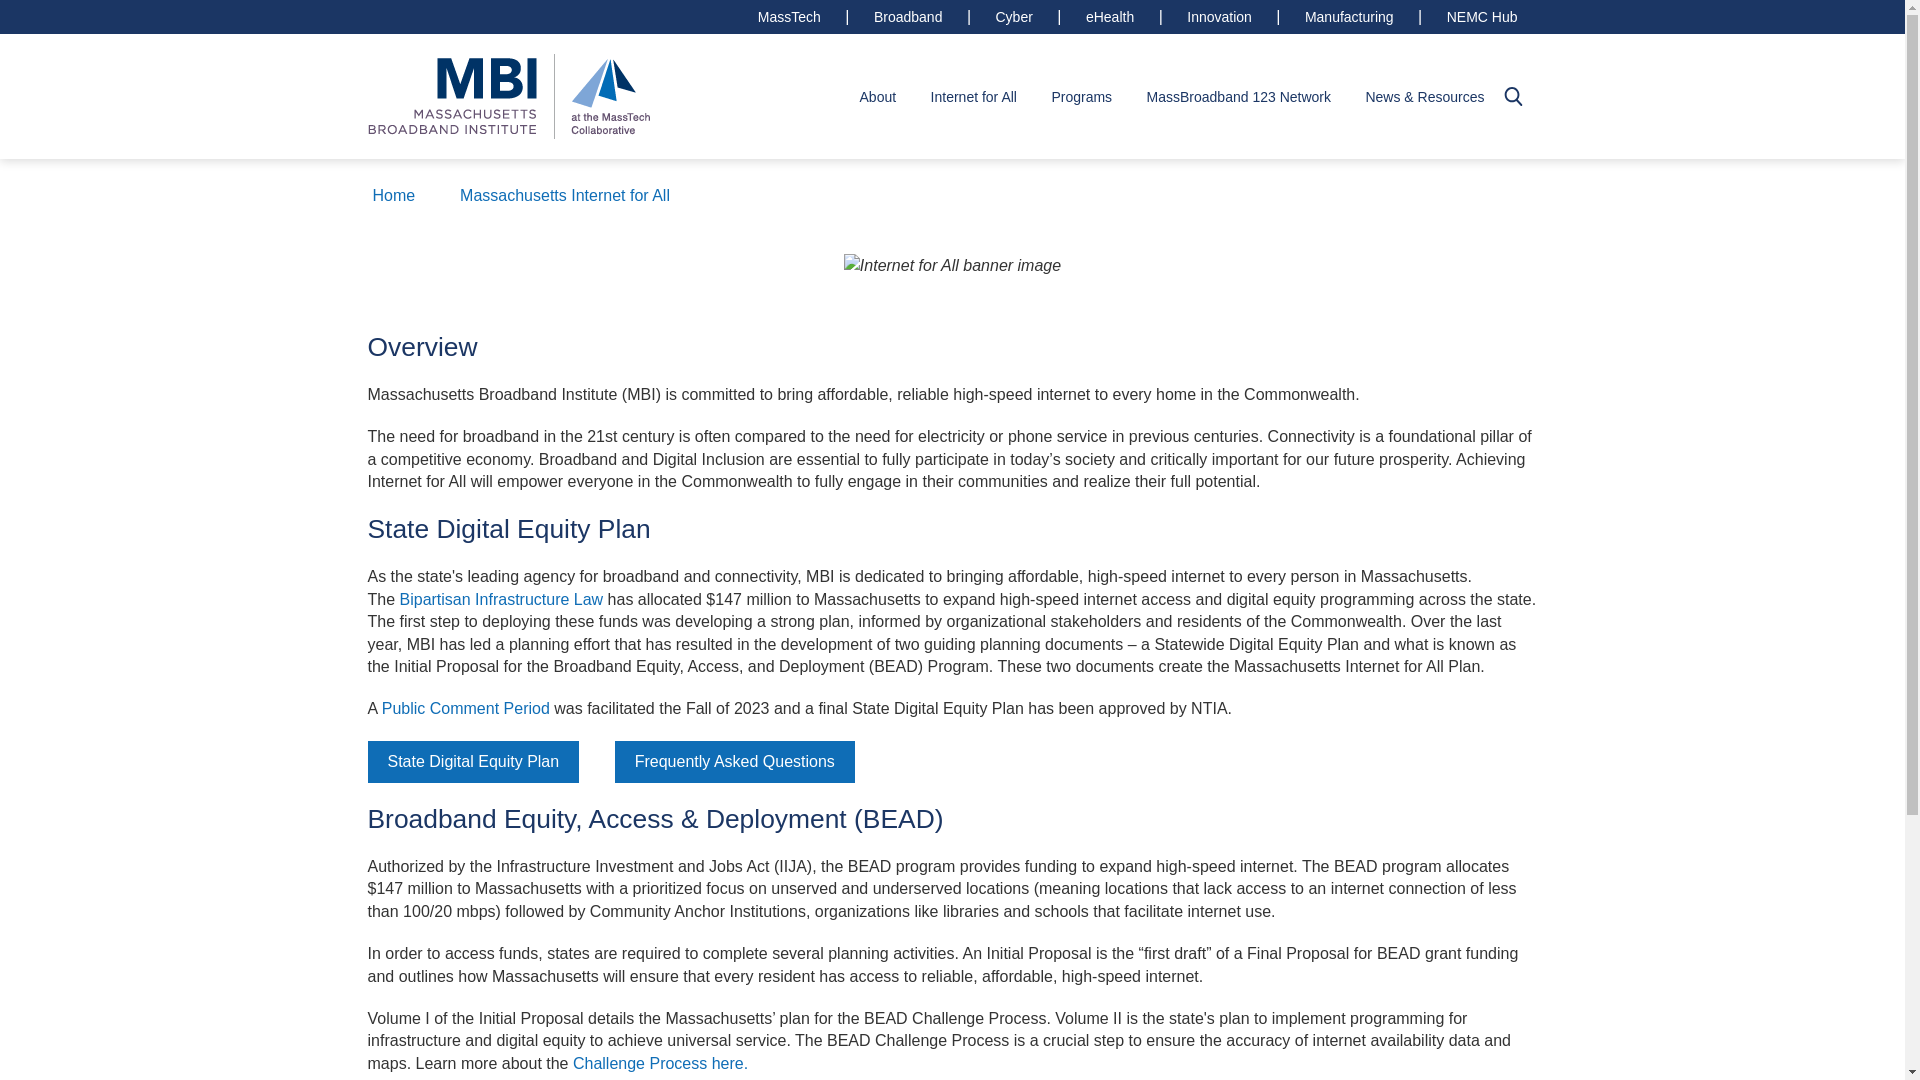 The width and height of the screenshot is (1920, 1080). Describe the element at coordinates (788, 16) in the screenshot. I see `MassTech` at that location.